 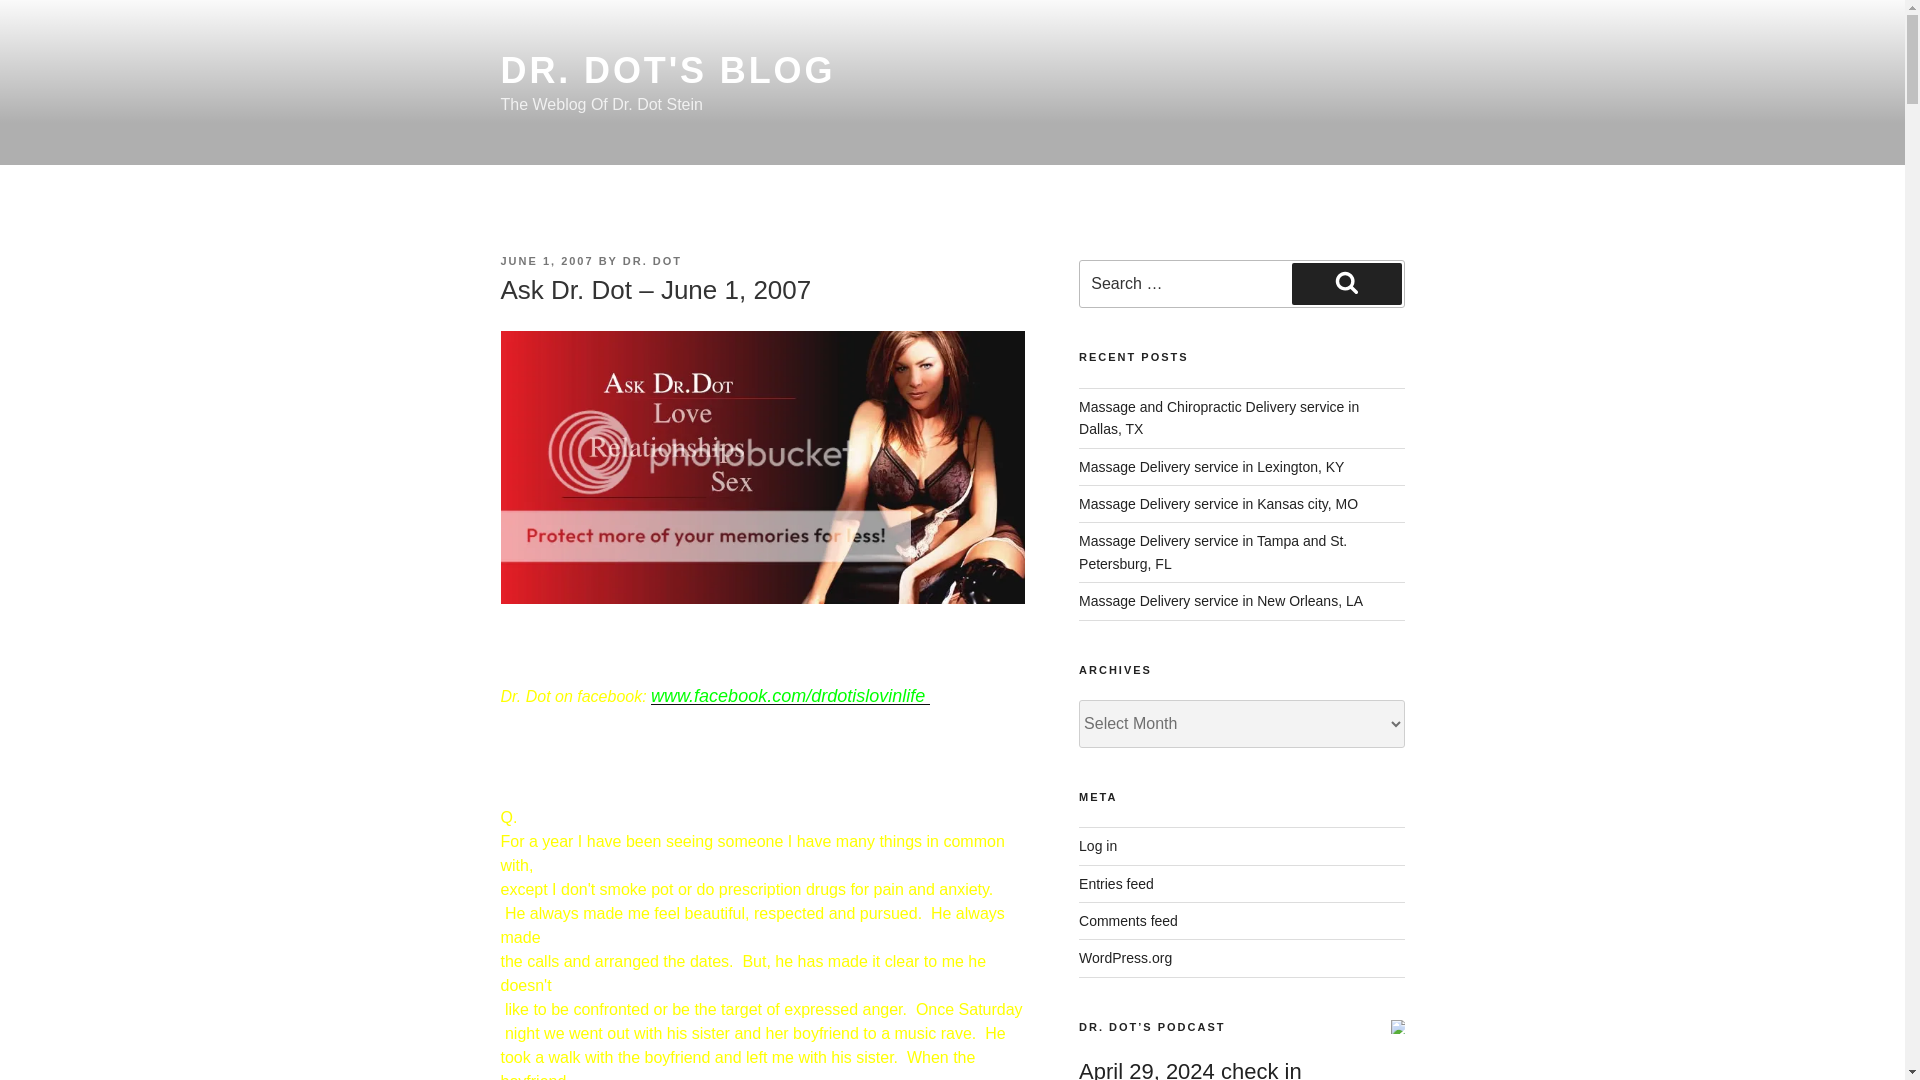 I want to click on Massage Delivery service in Tampa and St. Petersburg, FL, so click(x=1213, y=552).